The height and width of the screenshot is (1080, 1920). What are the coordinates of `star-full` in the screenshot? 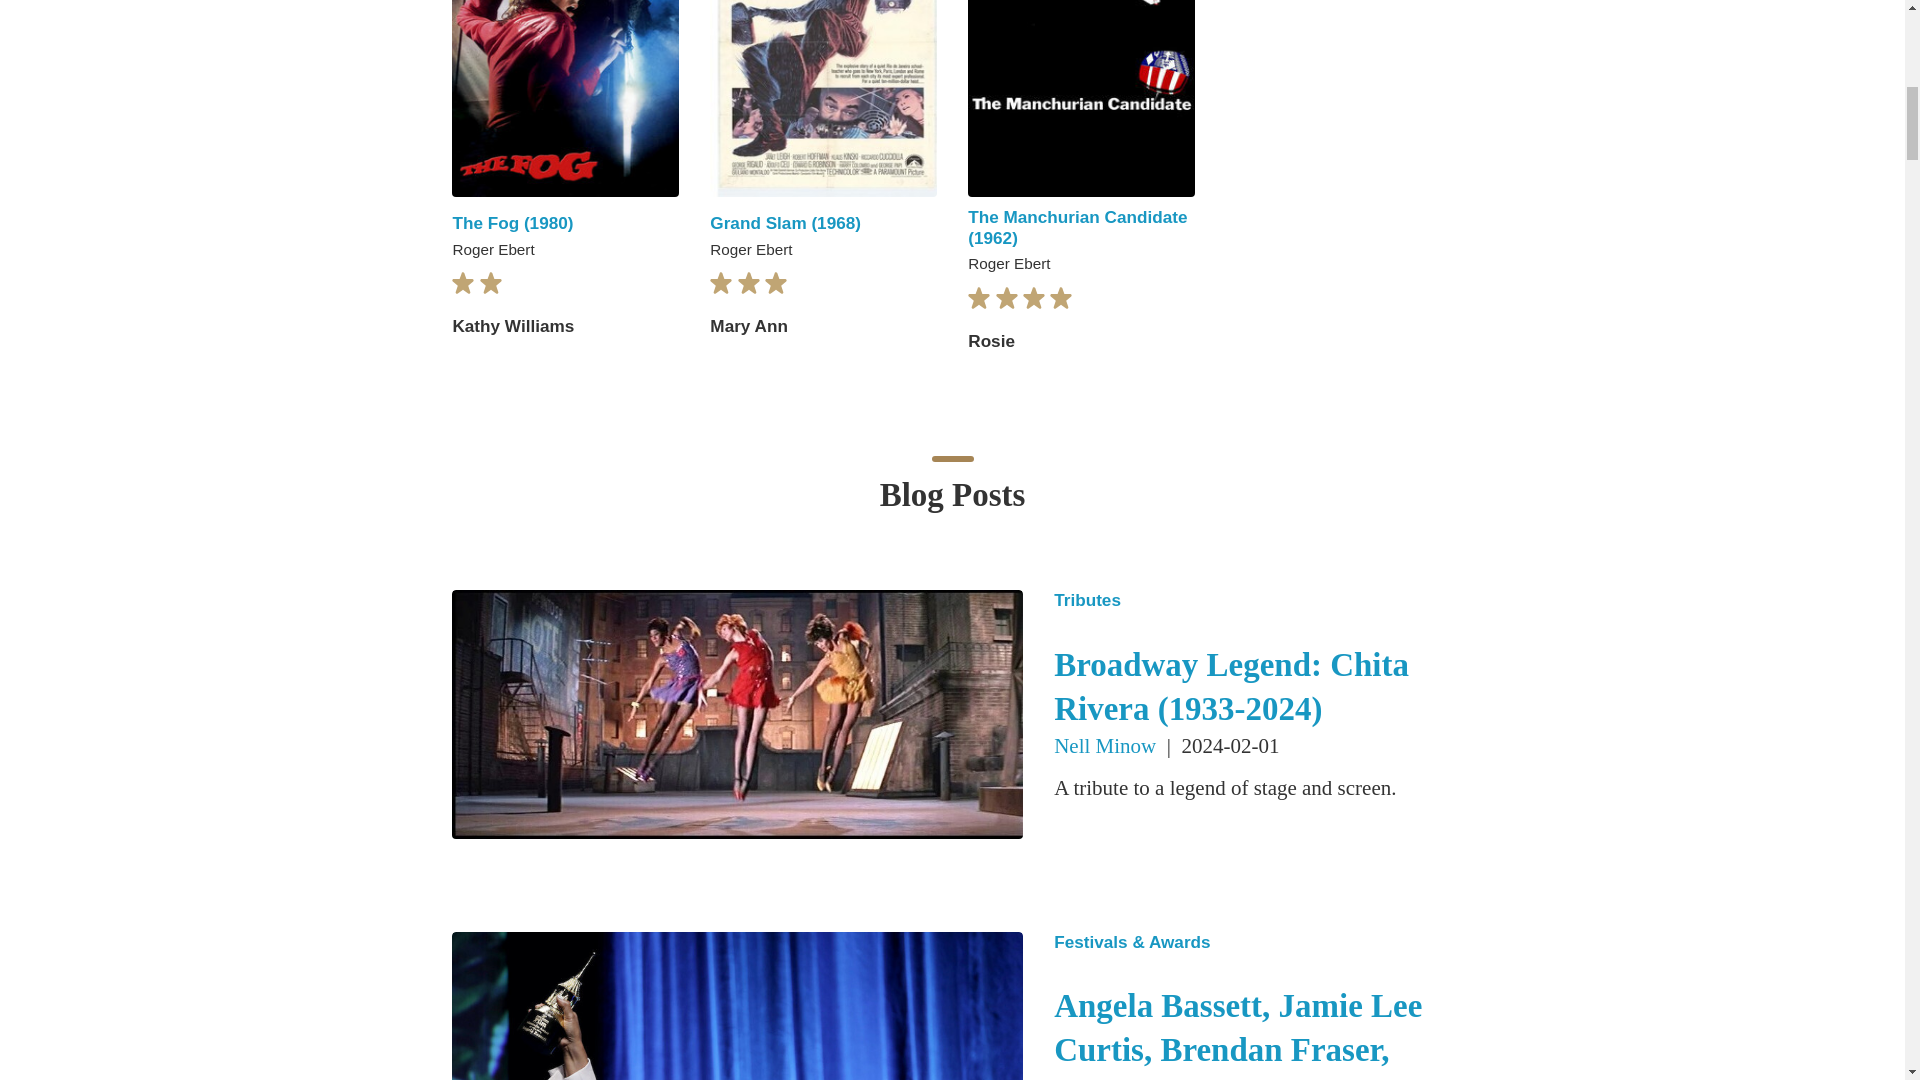 It's located at (978, 298).